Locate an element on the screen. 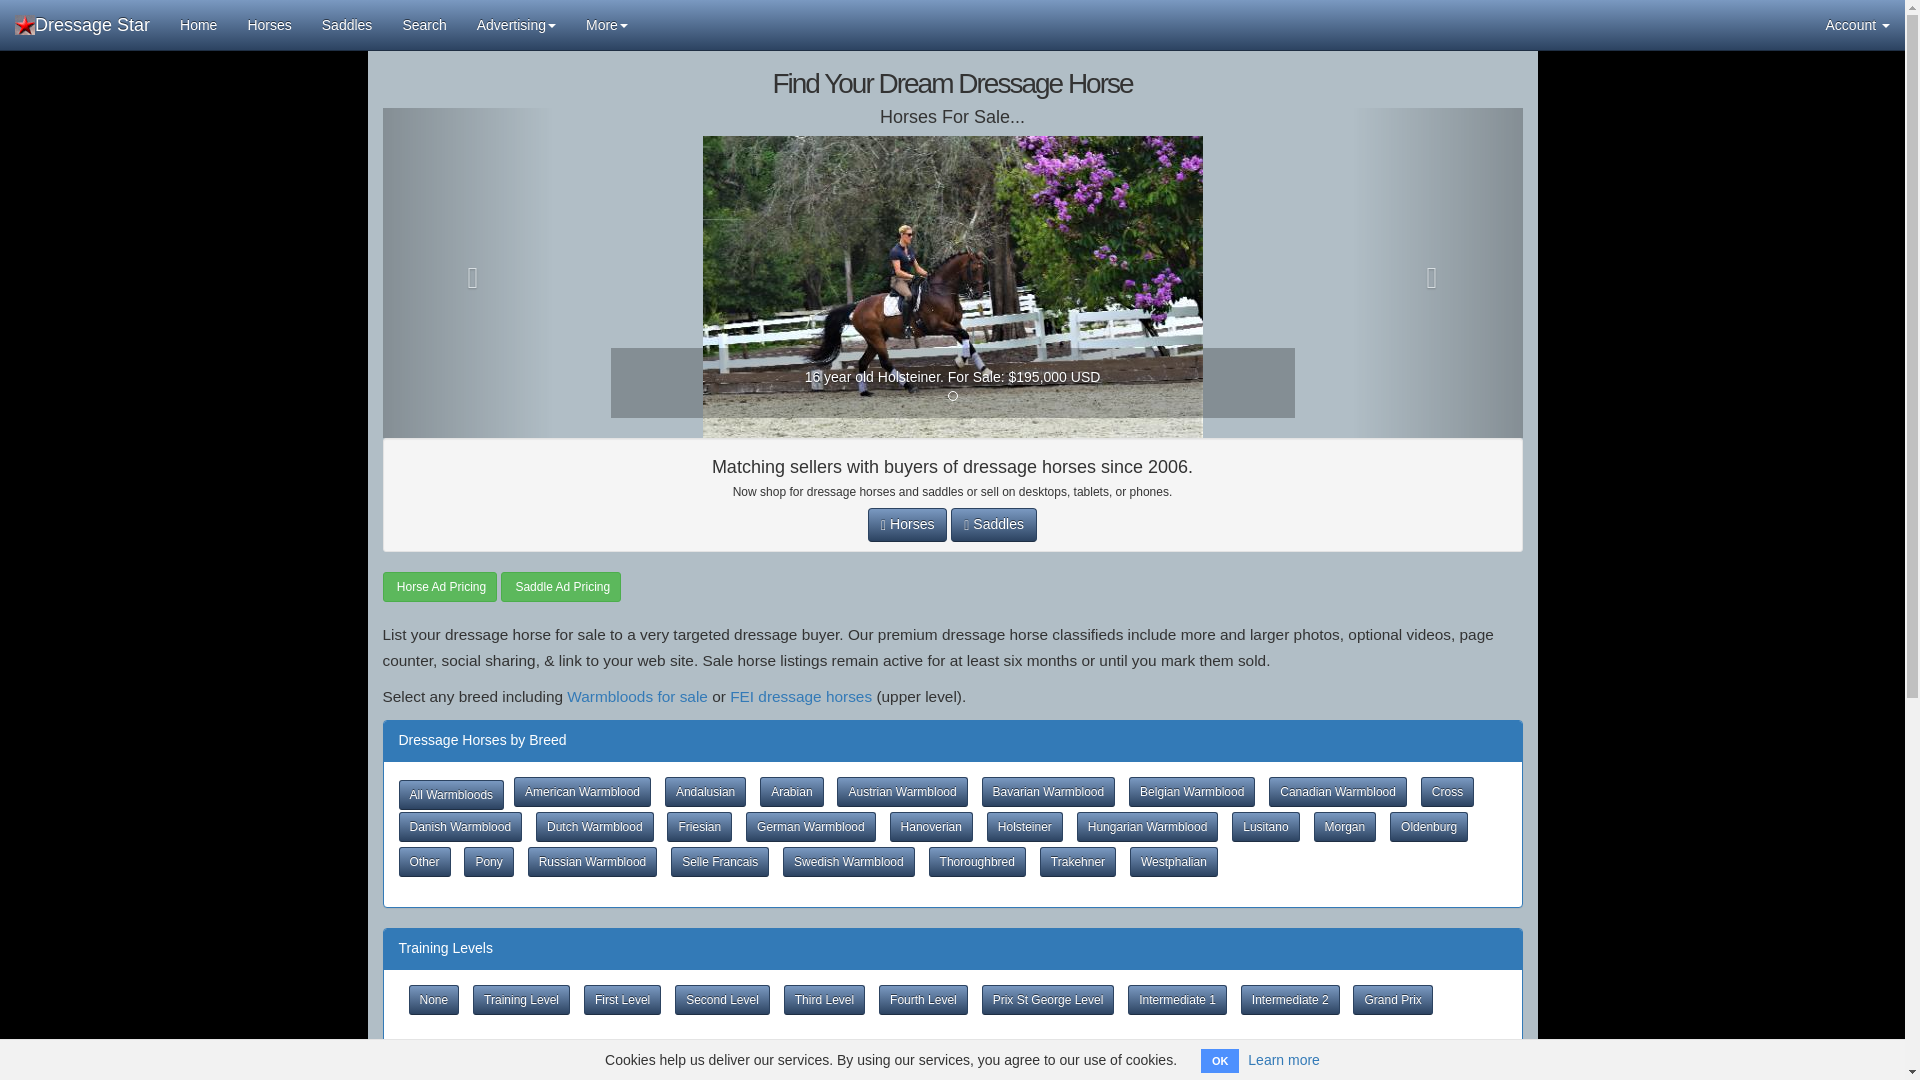 The image size is (1920, 1080). More is located at coordinates (606, 24).